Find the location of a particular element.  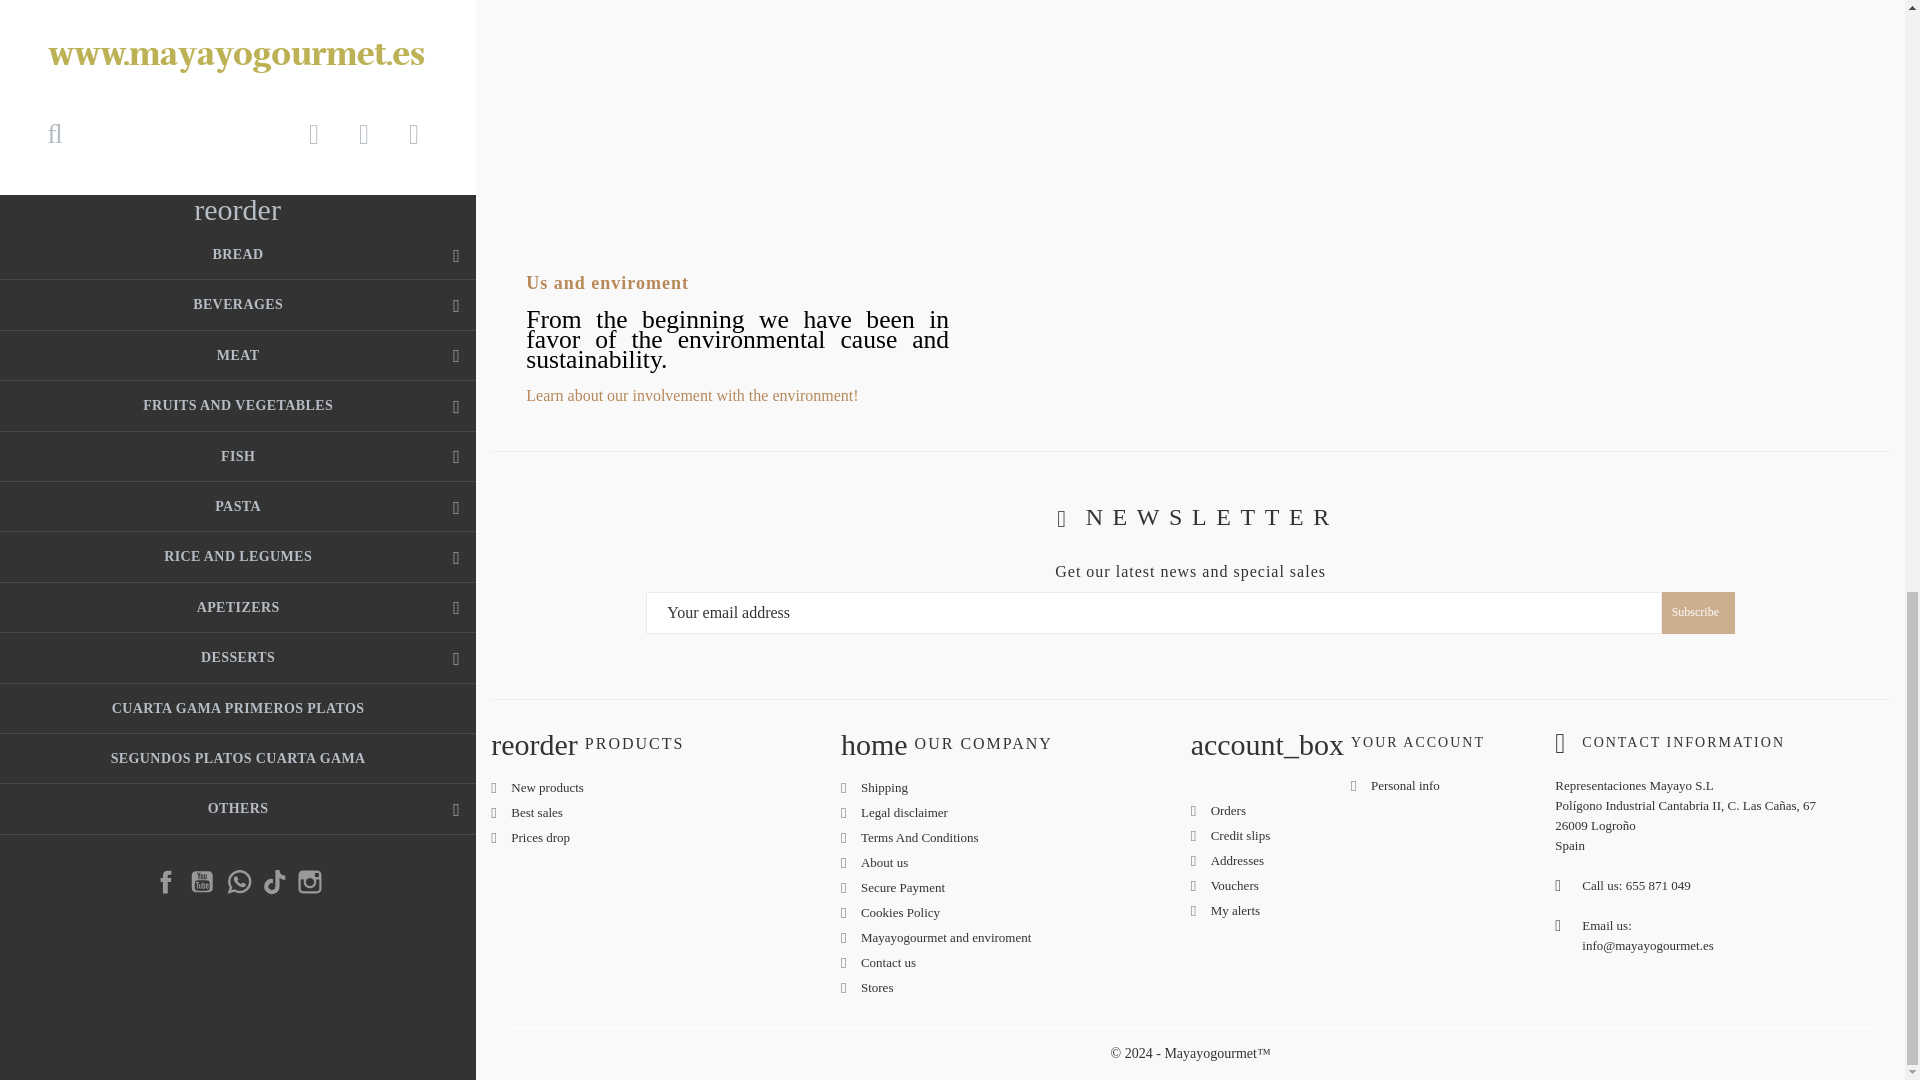

Subscribe is located at coordinates (1698, 612).